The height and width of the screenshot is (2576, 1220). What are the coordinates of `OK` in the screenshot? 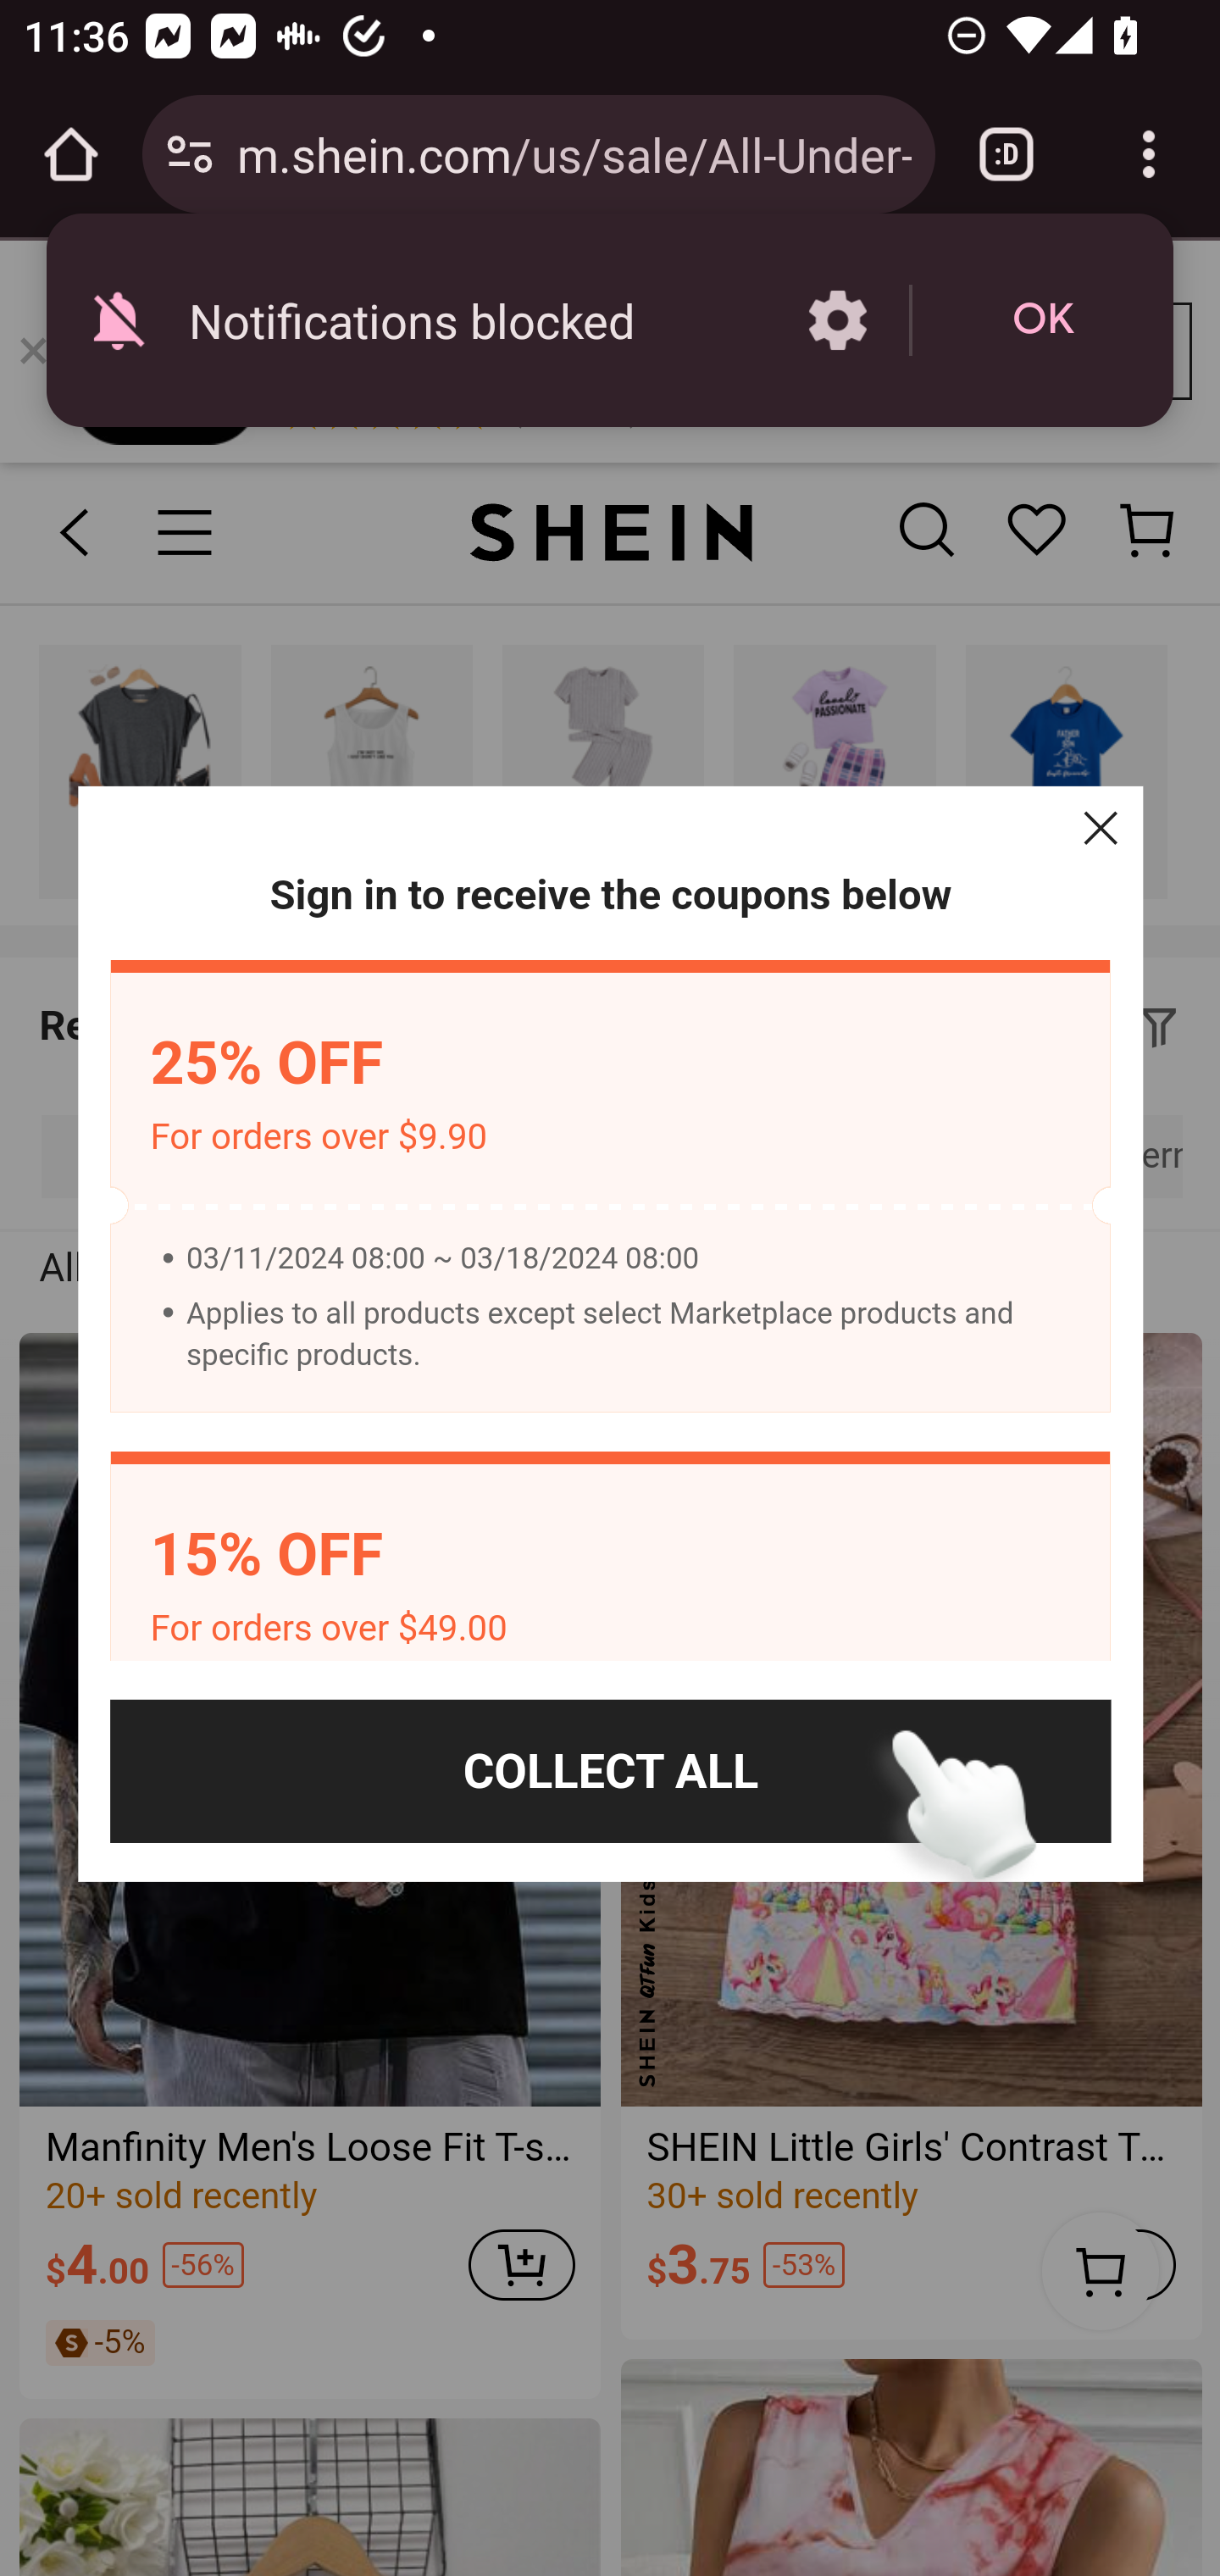 It's located at (1043, 320).